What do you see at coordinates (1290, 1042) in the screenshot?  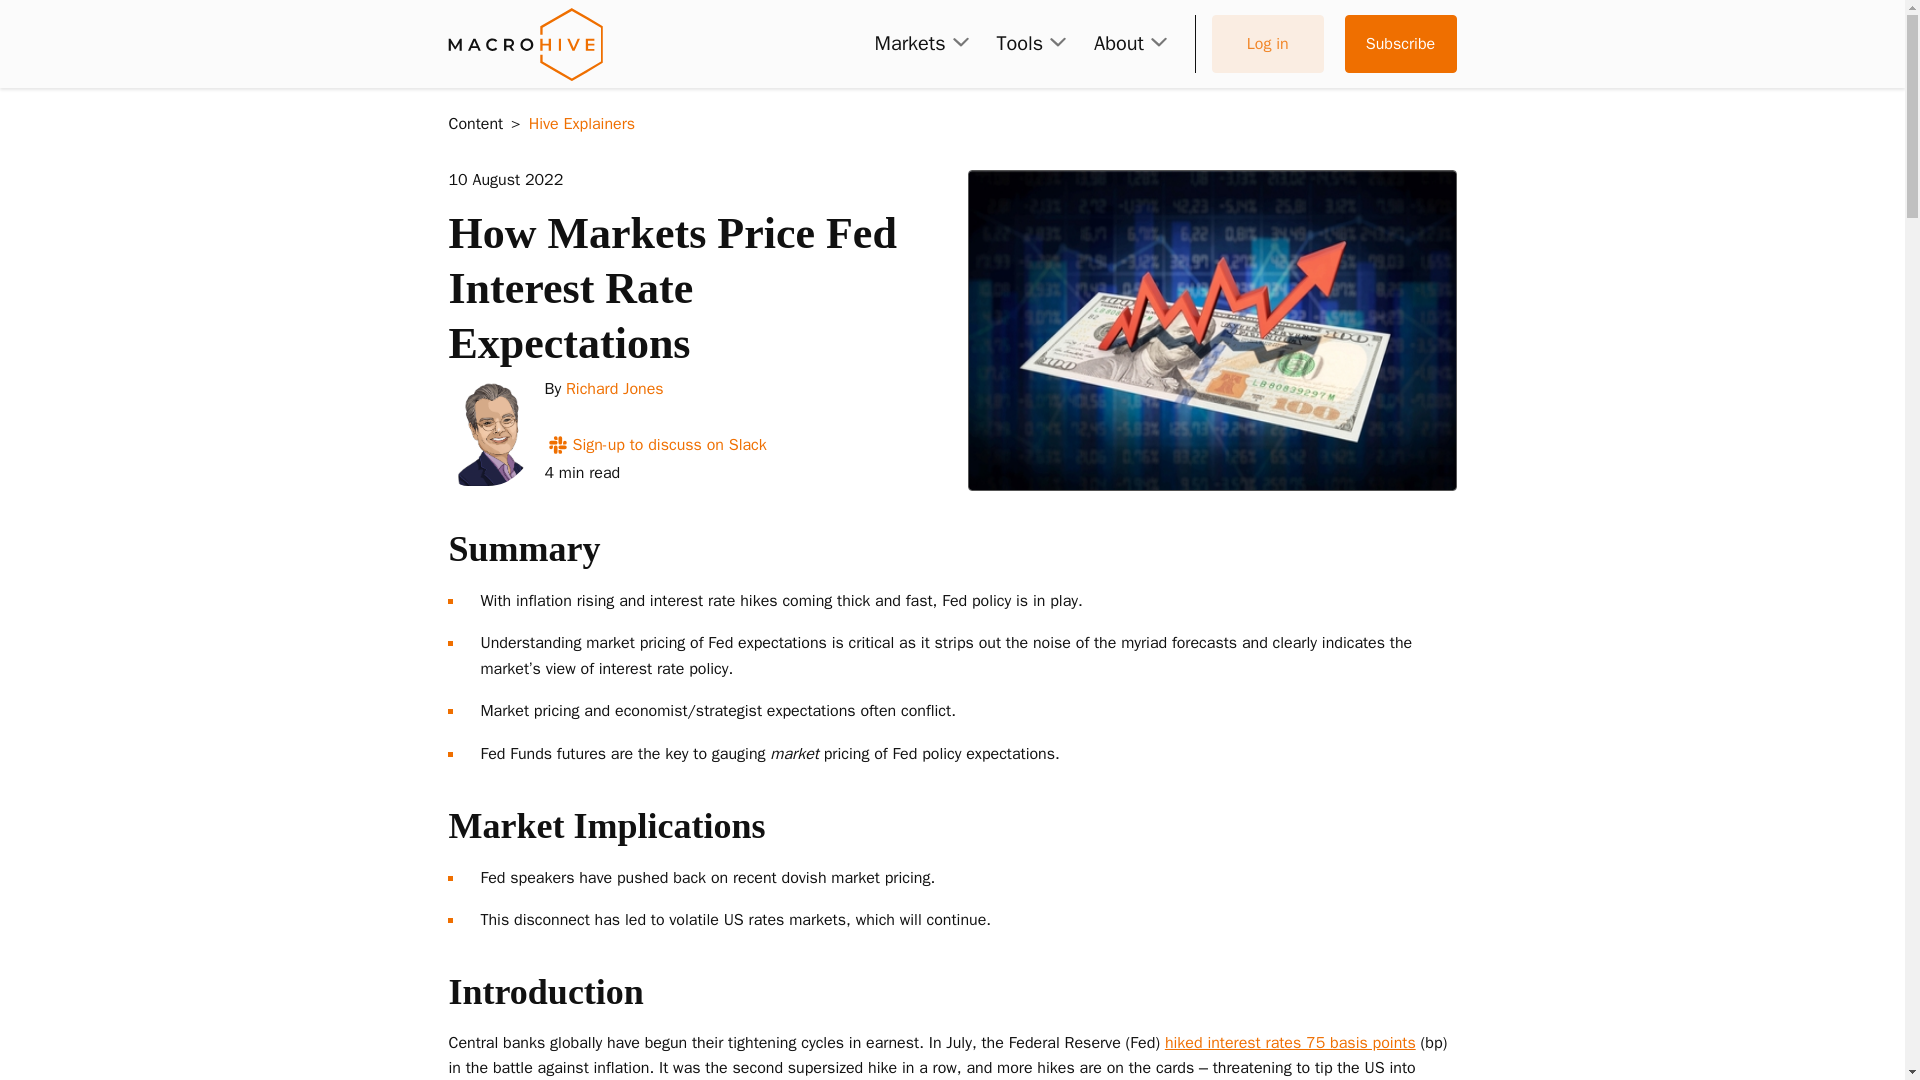 I see `hiked interest rates 75 basis points` at bounding box center [1290, 1042].